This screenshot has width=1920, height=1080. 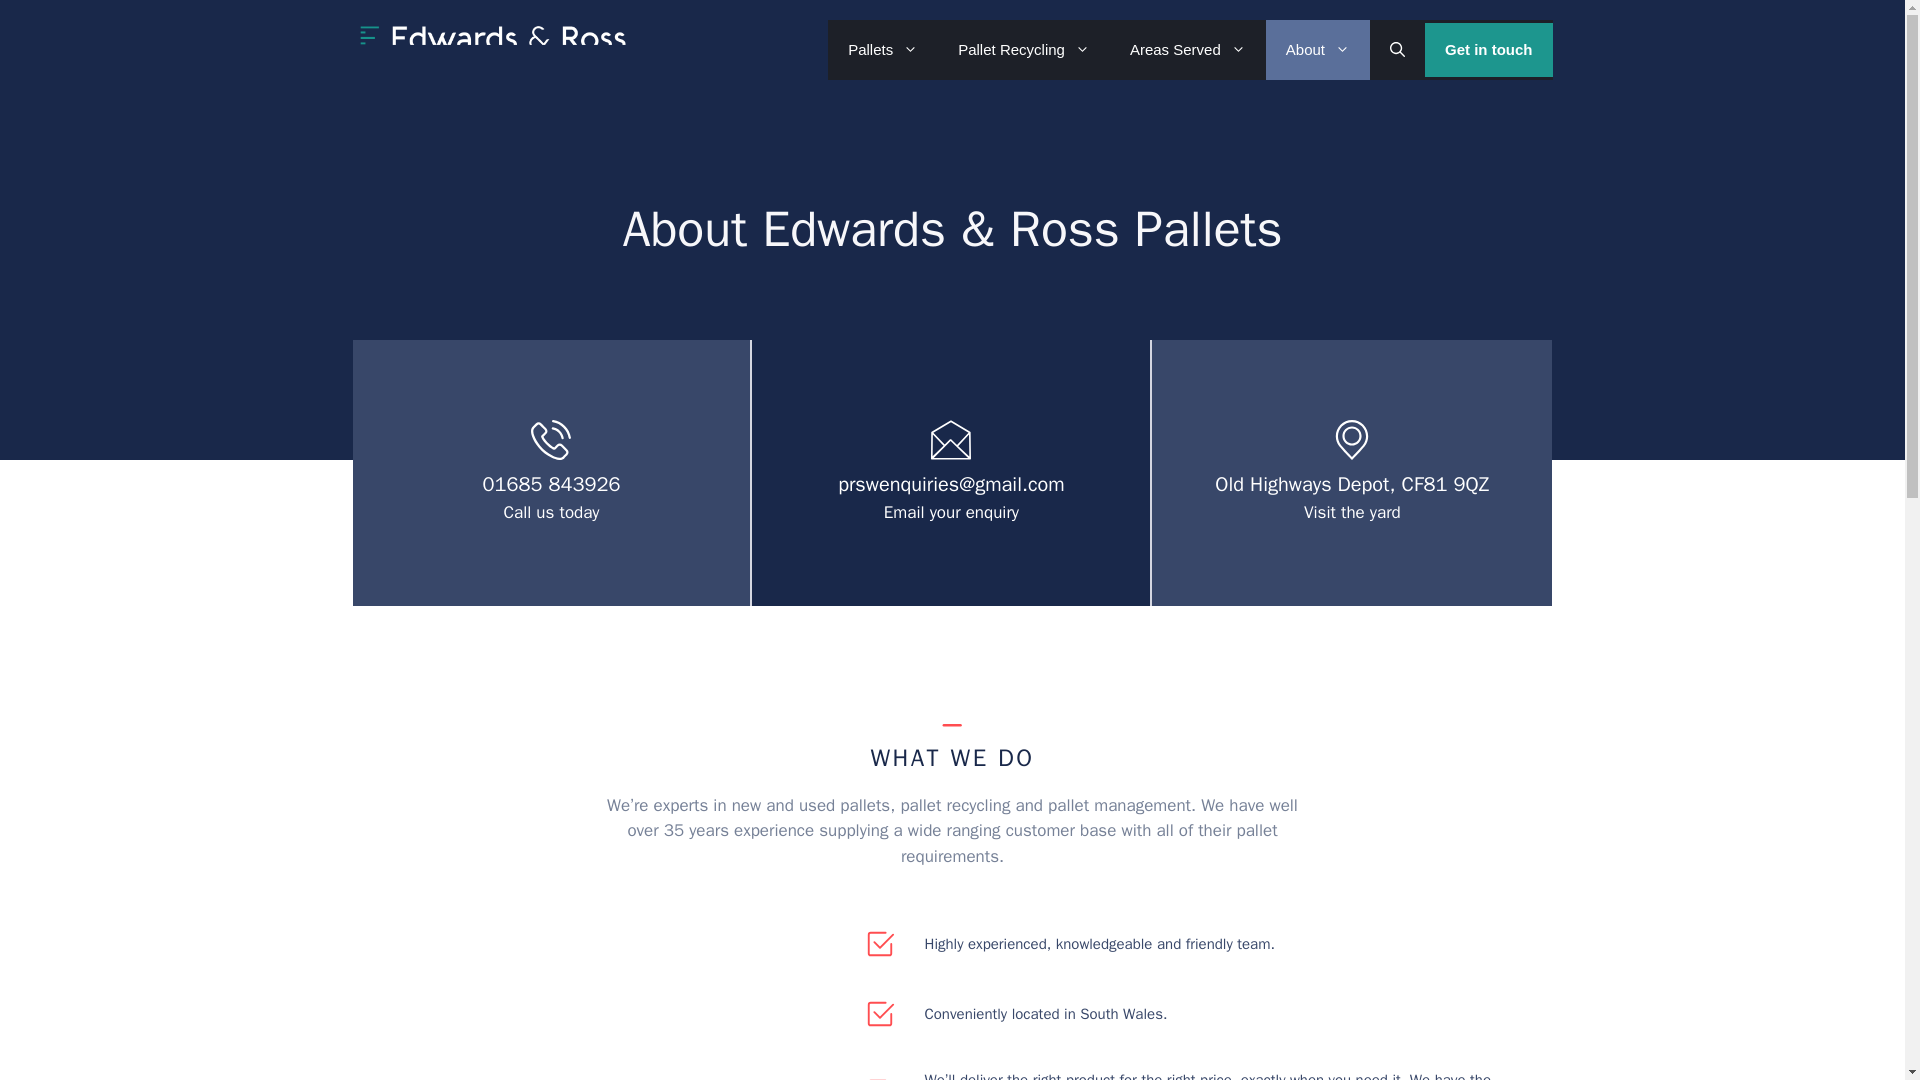 I want to click on Get in touch, so click(x=1488, y=50).